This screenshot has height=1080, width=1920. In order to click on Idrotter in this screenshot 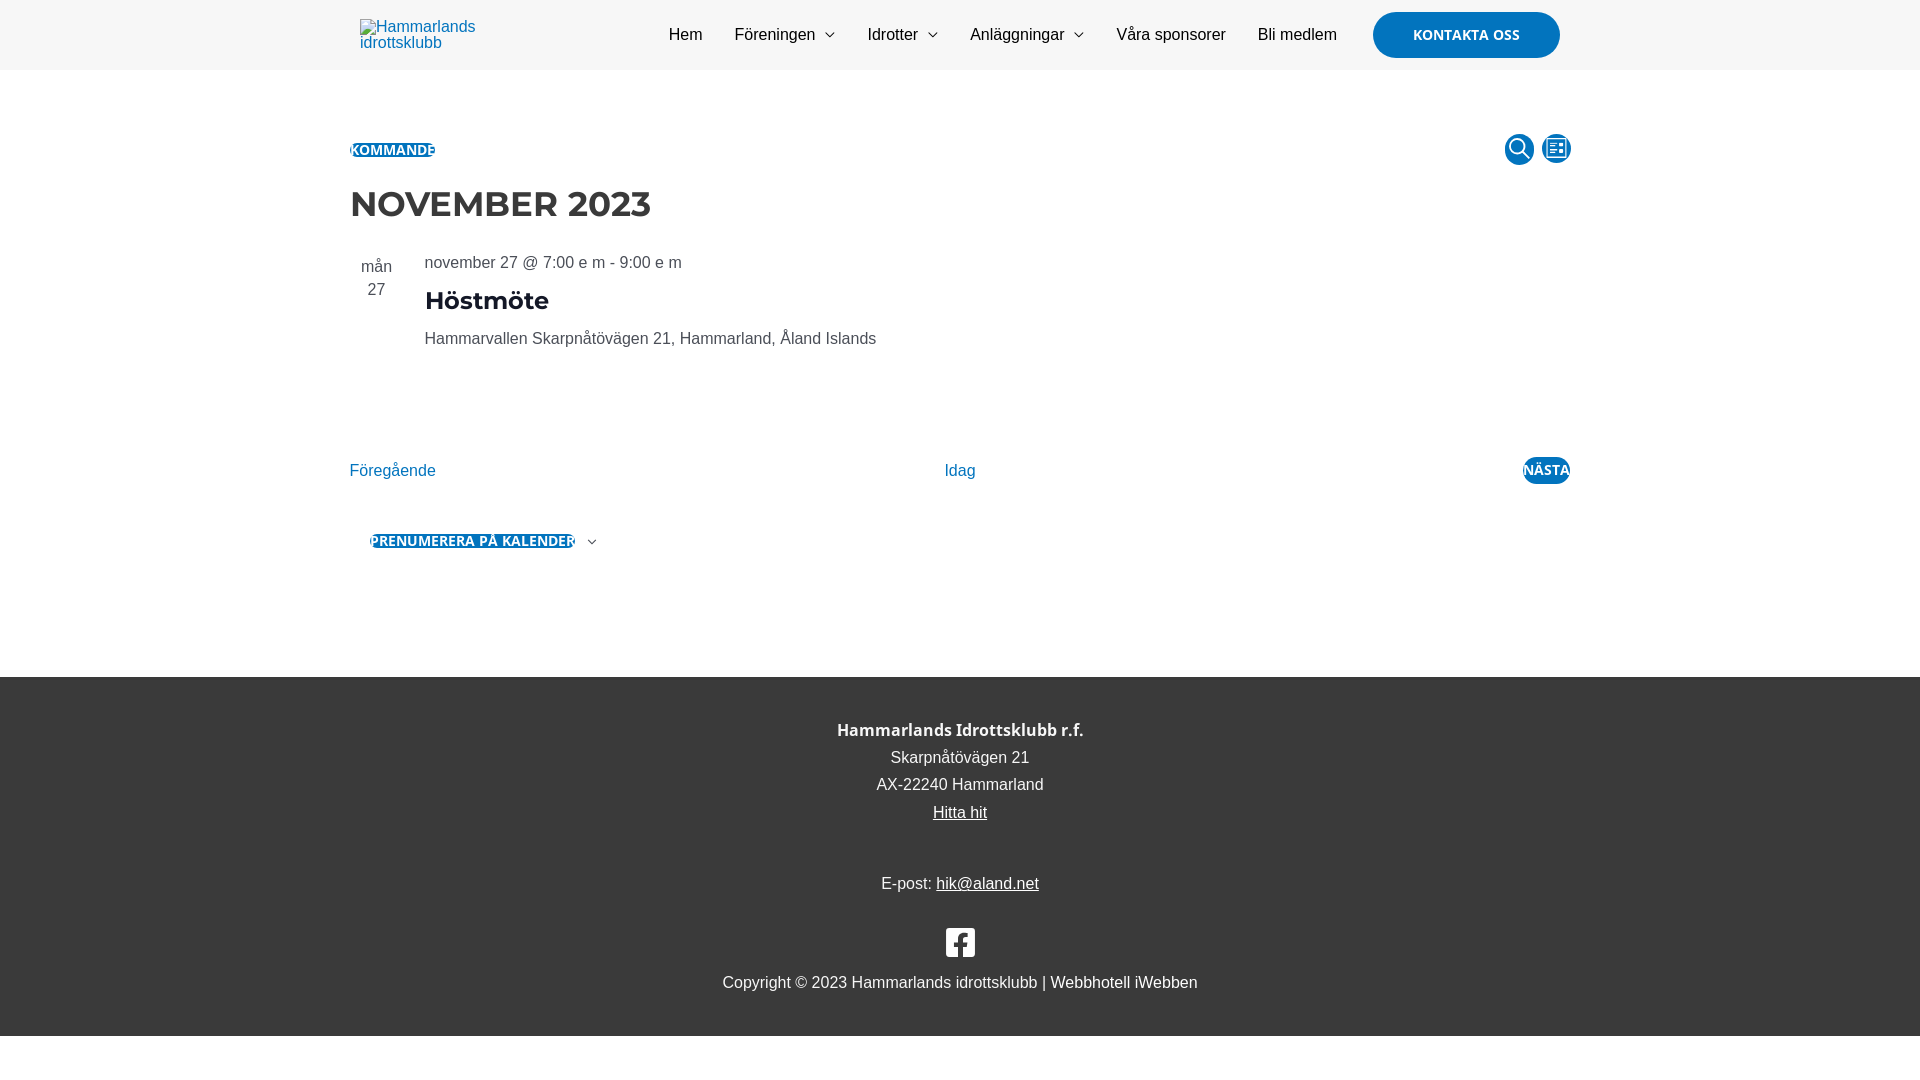, I will do `click(902, 35)`.